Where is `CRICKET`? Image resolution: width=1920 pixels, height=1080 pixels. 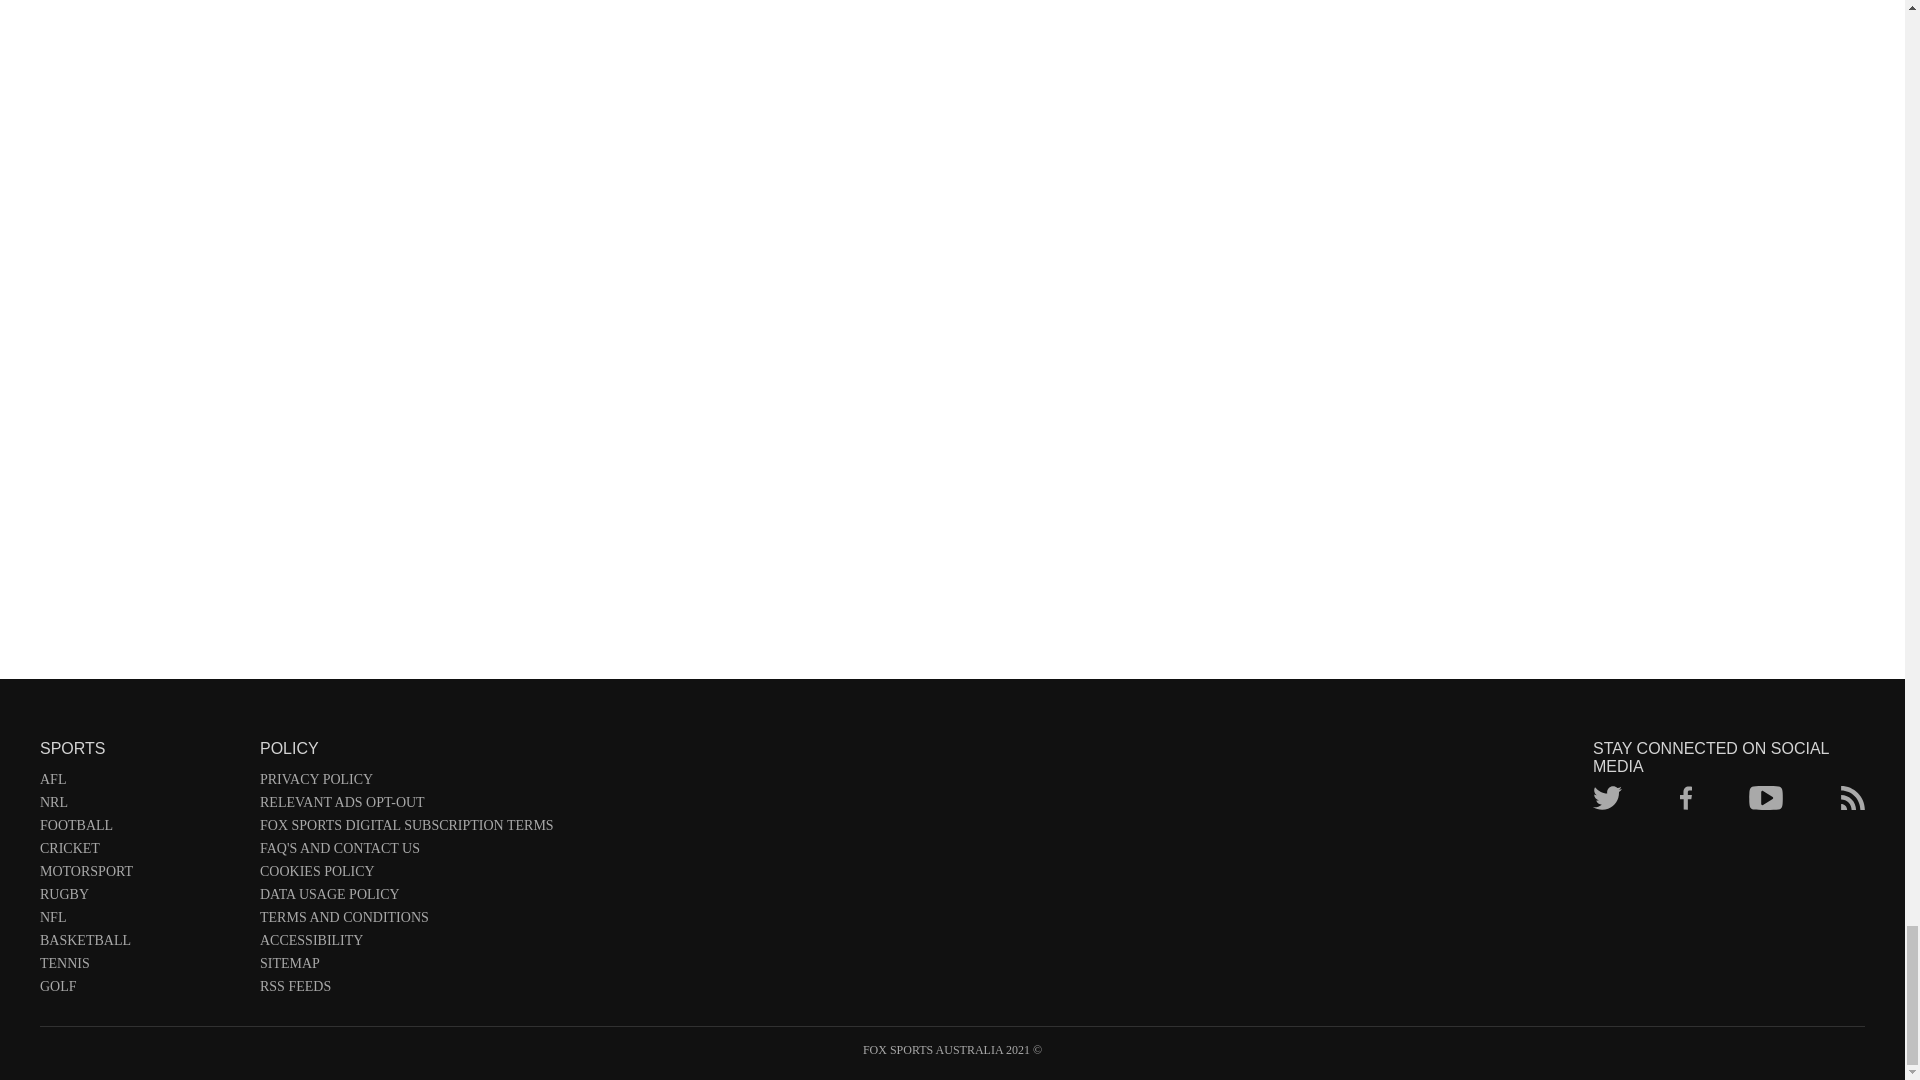
CRICKET is located at coordinates (140, 852).